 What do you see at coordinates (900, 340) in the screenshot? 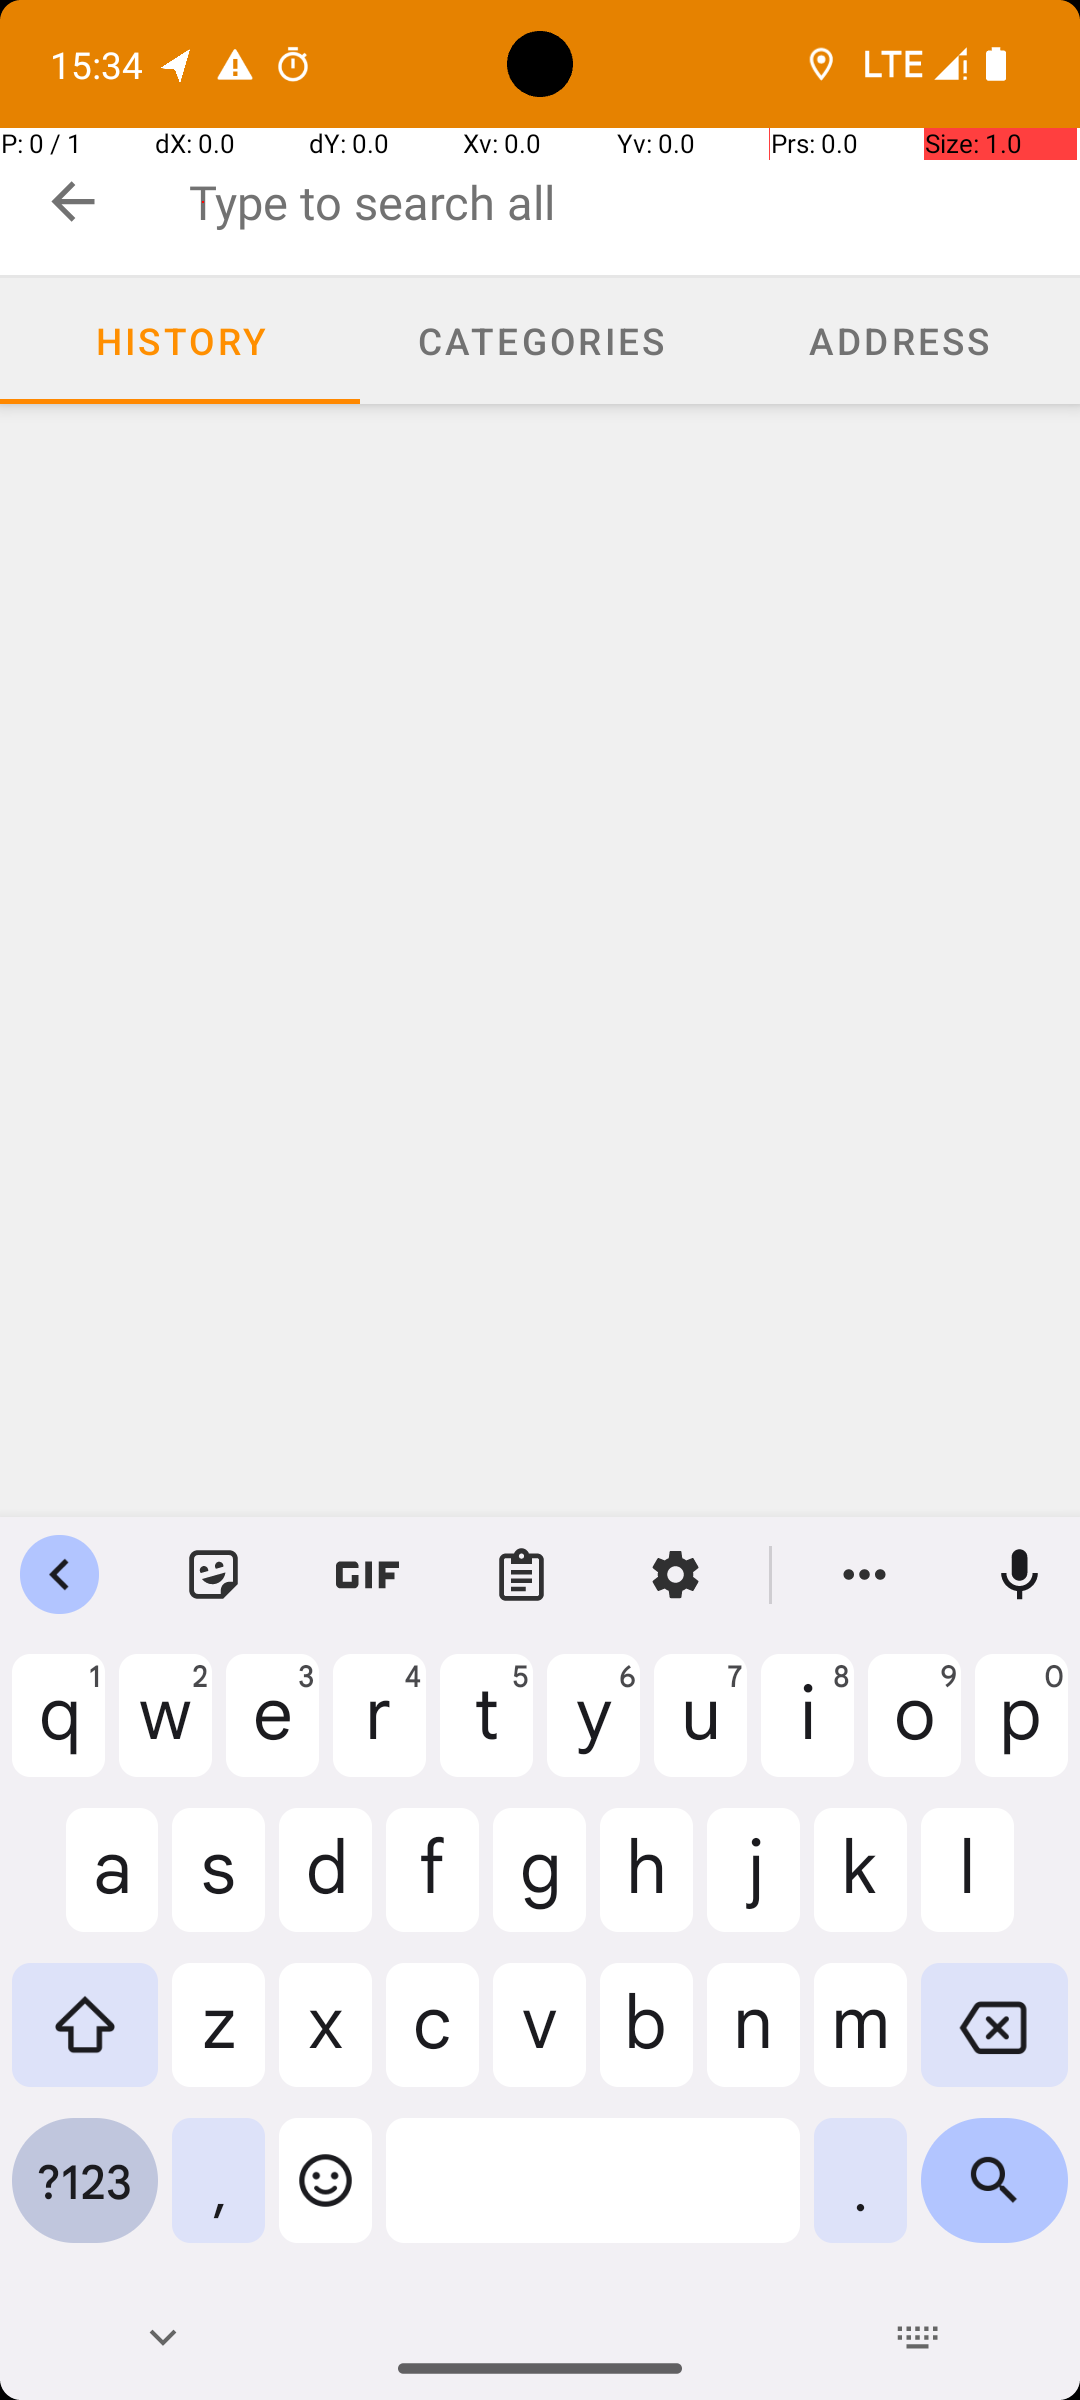
I see `ADDRESS` at bounding box center [900, 340].